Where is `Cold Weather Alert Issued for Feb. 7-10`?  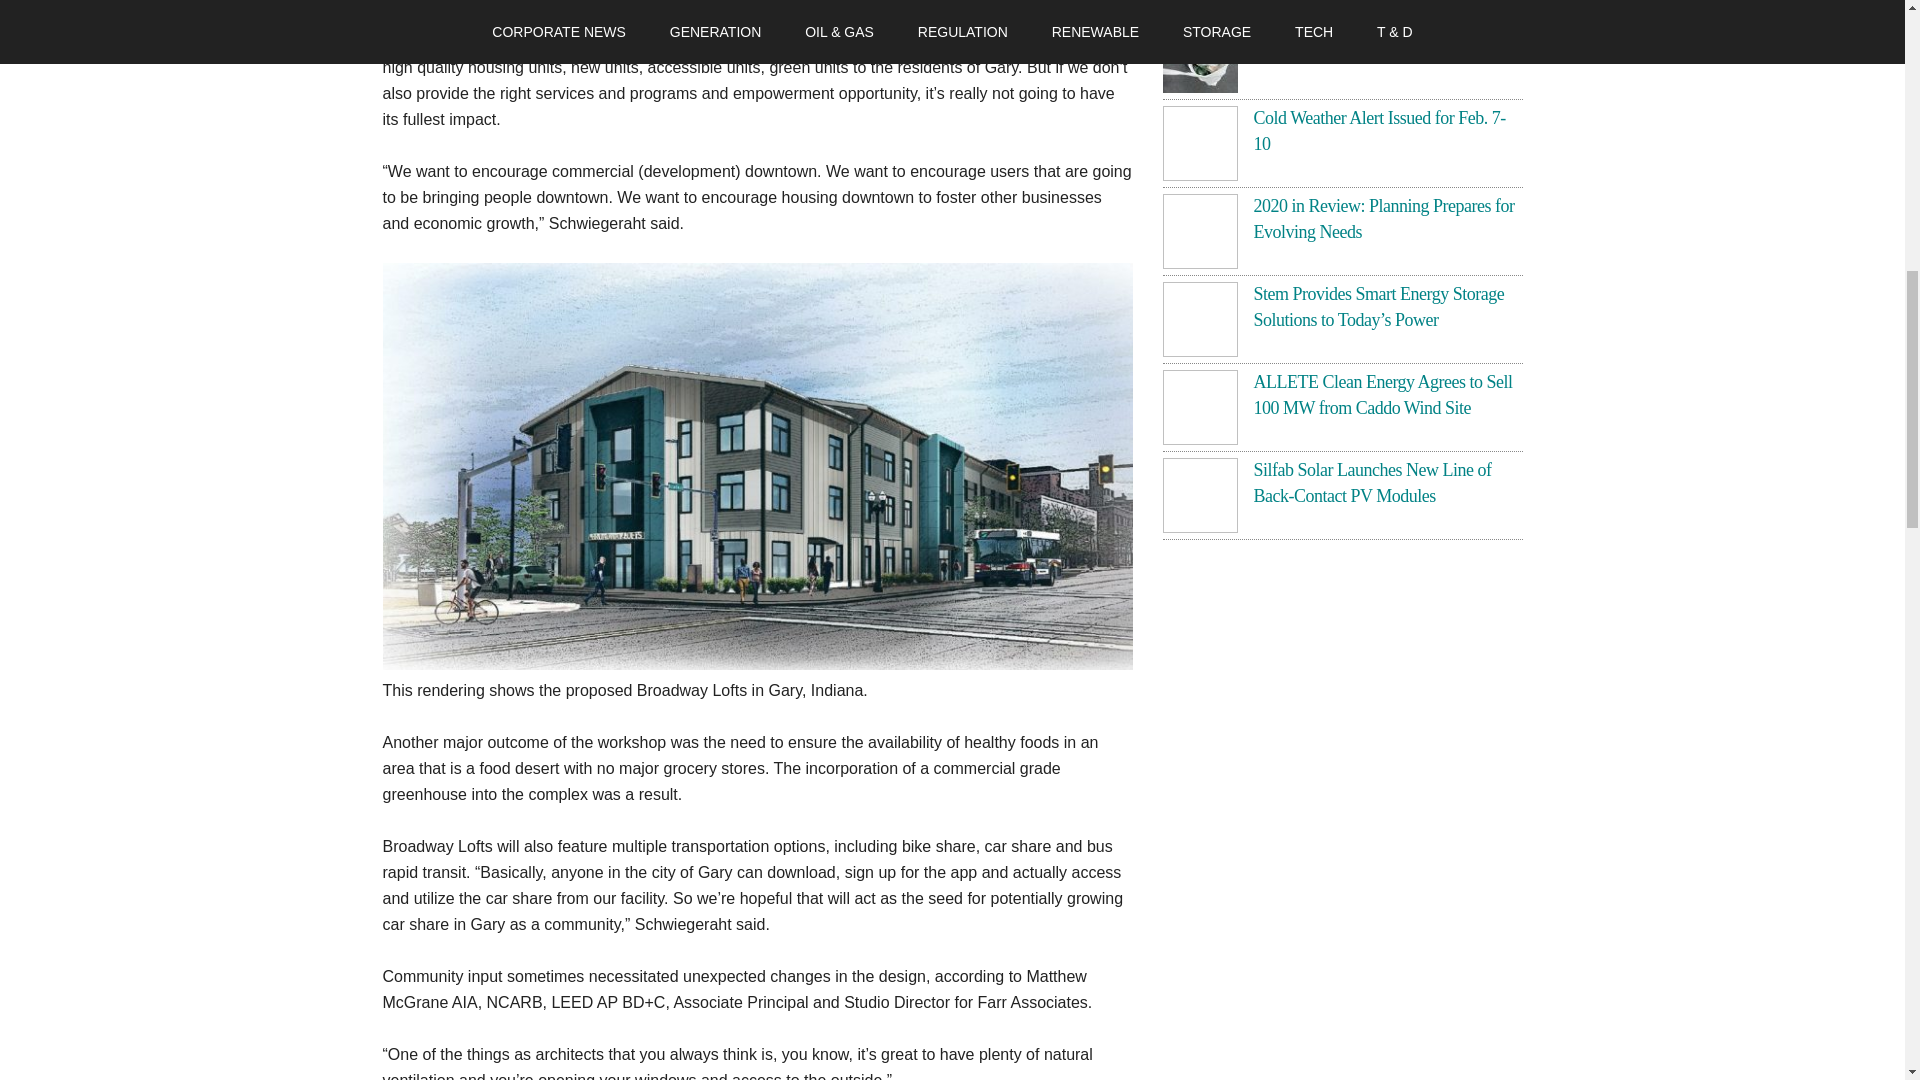 Cold Weather Alert Issued for Feb. 7-10 is located at coordinates (1379, 131).